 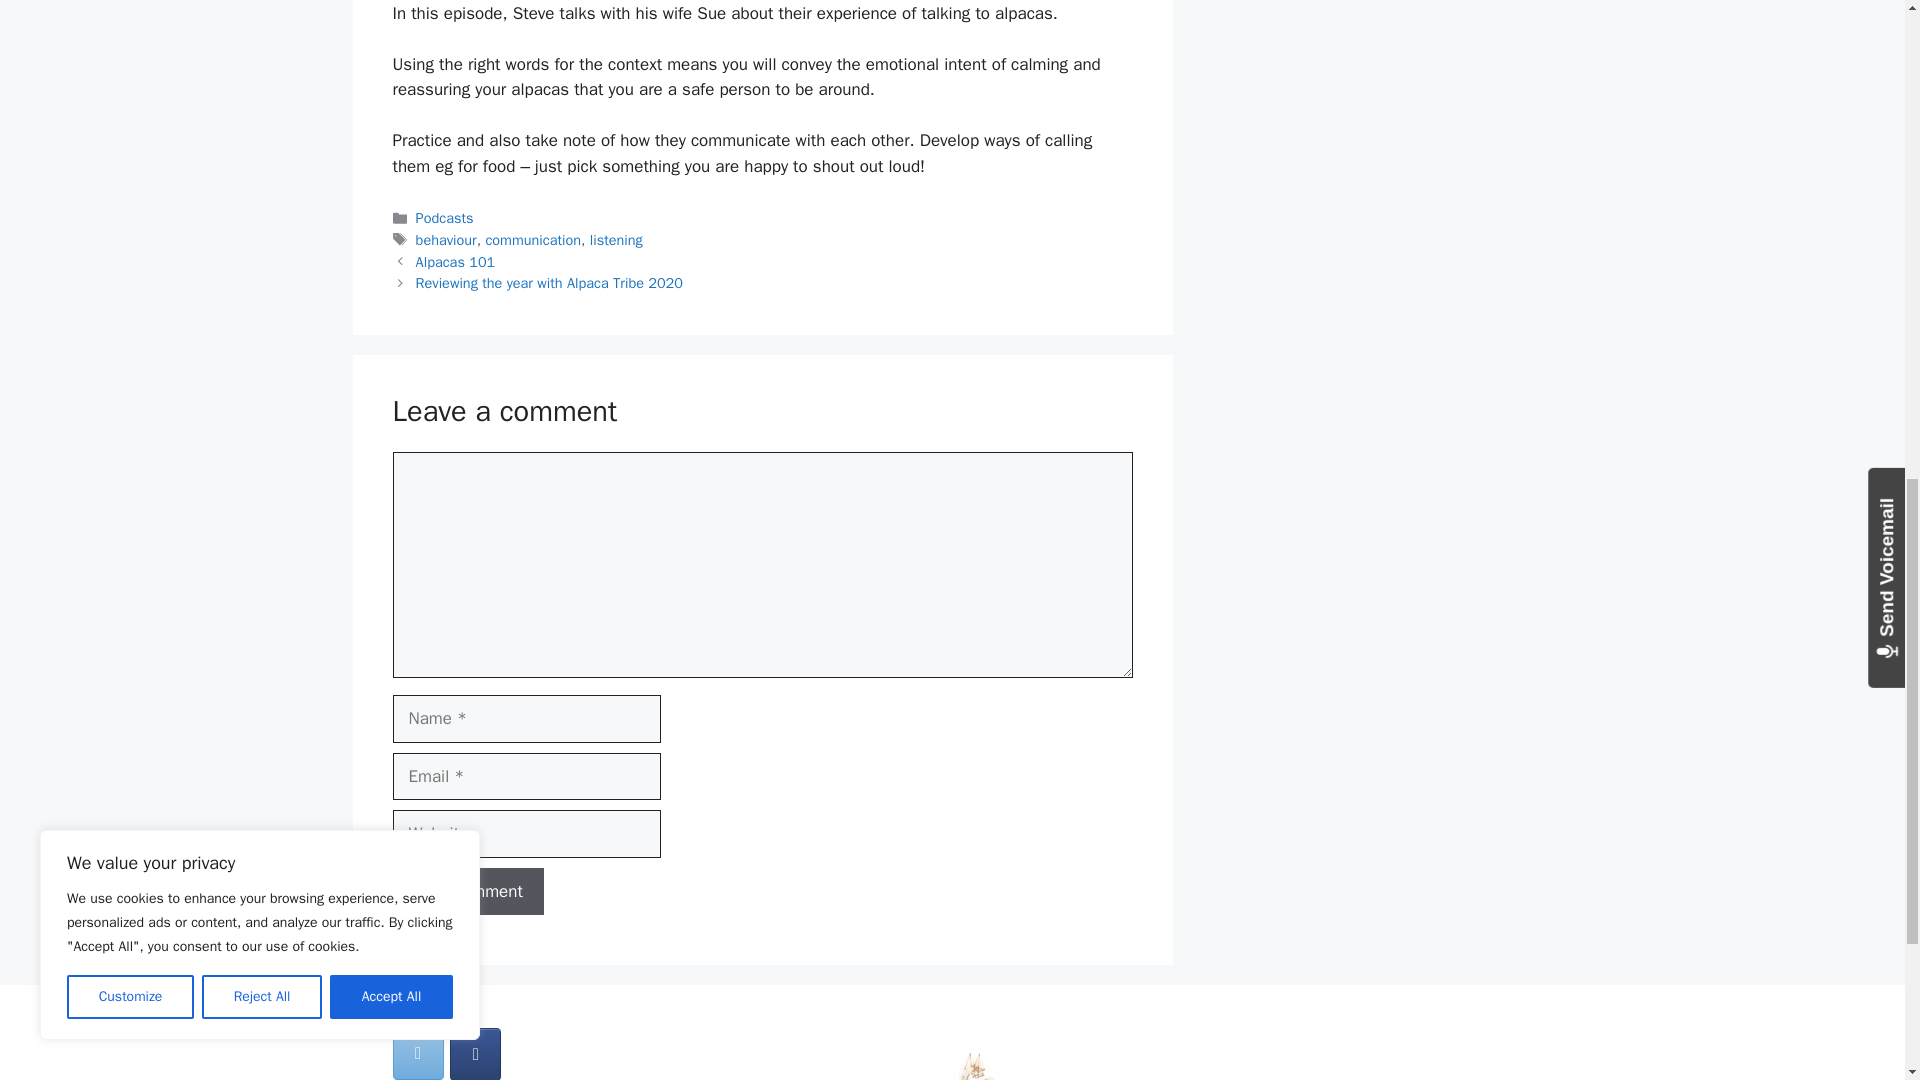 I want to click on Alpaca Tribe on Facebook, so click(x=475, y=1054).